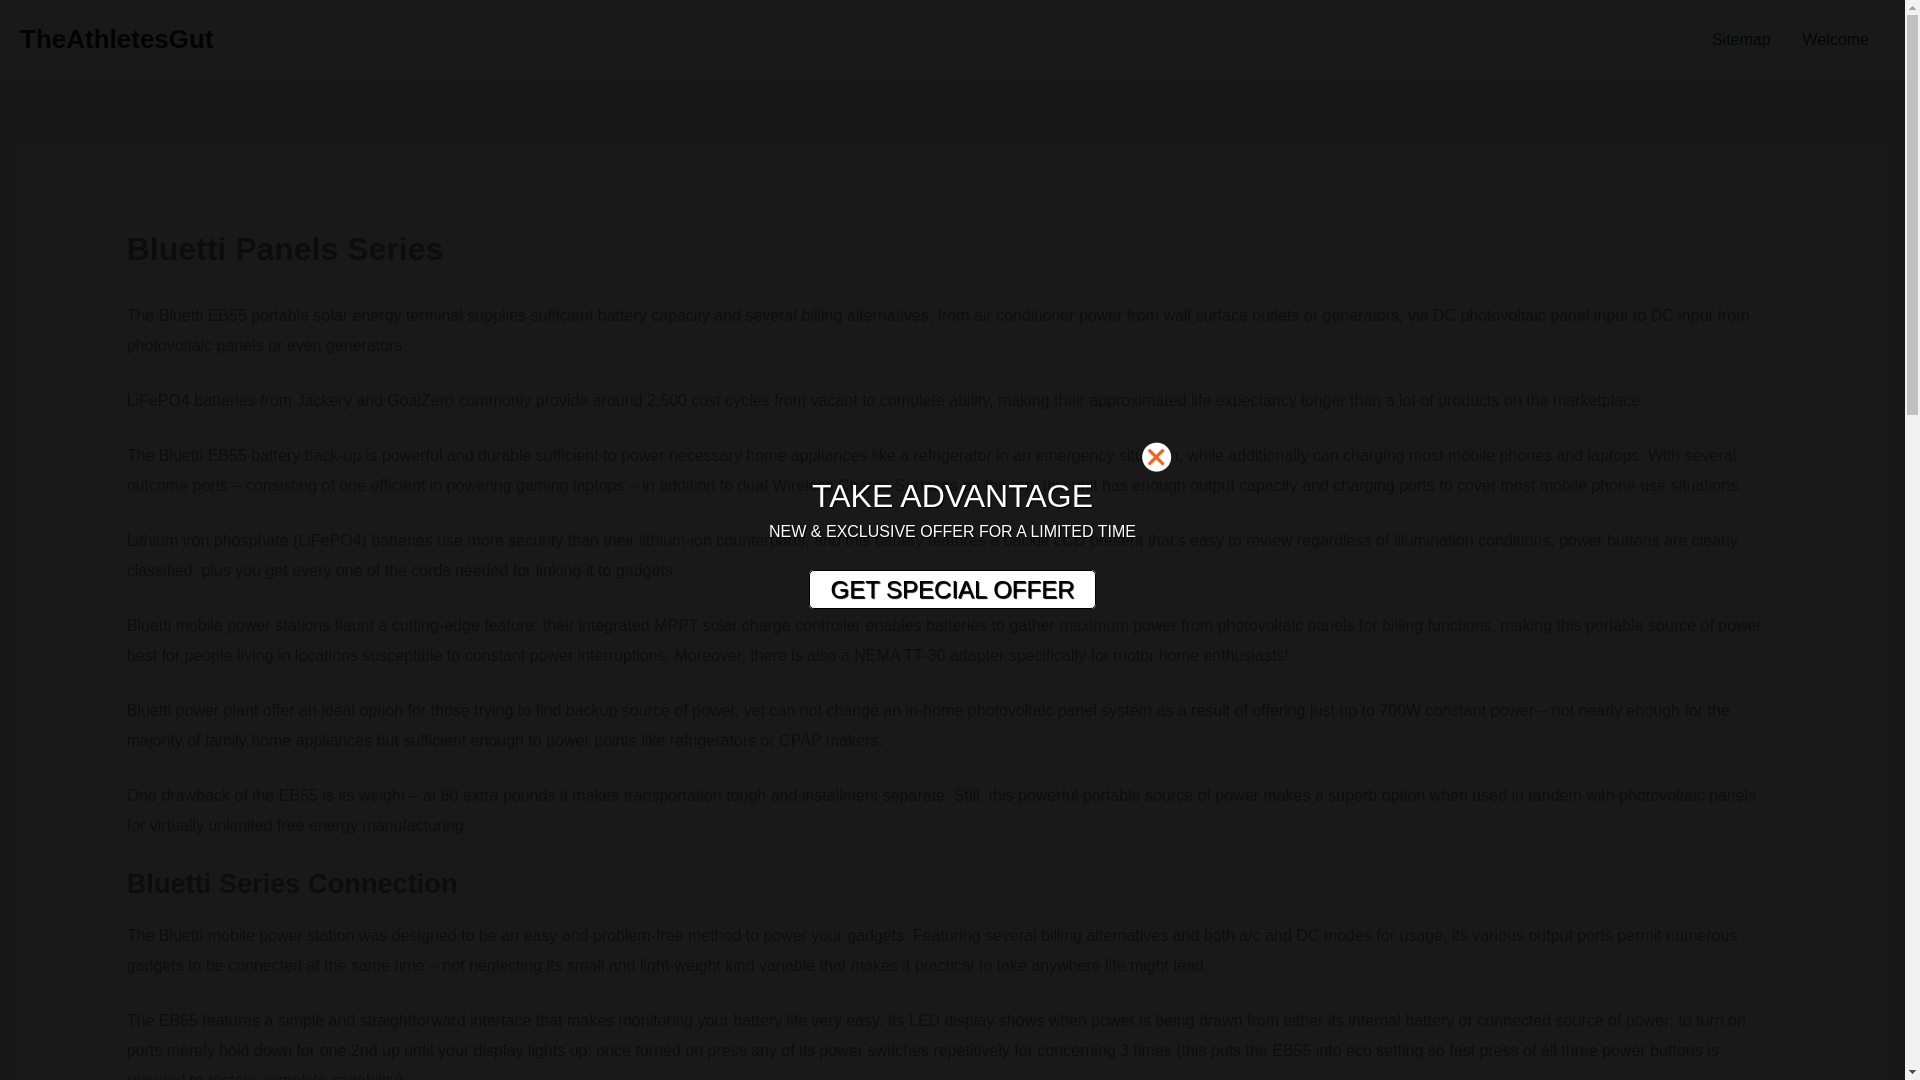  I want to click on GET SPECIAL OFFER, so click(951, 590).